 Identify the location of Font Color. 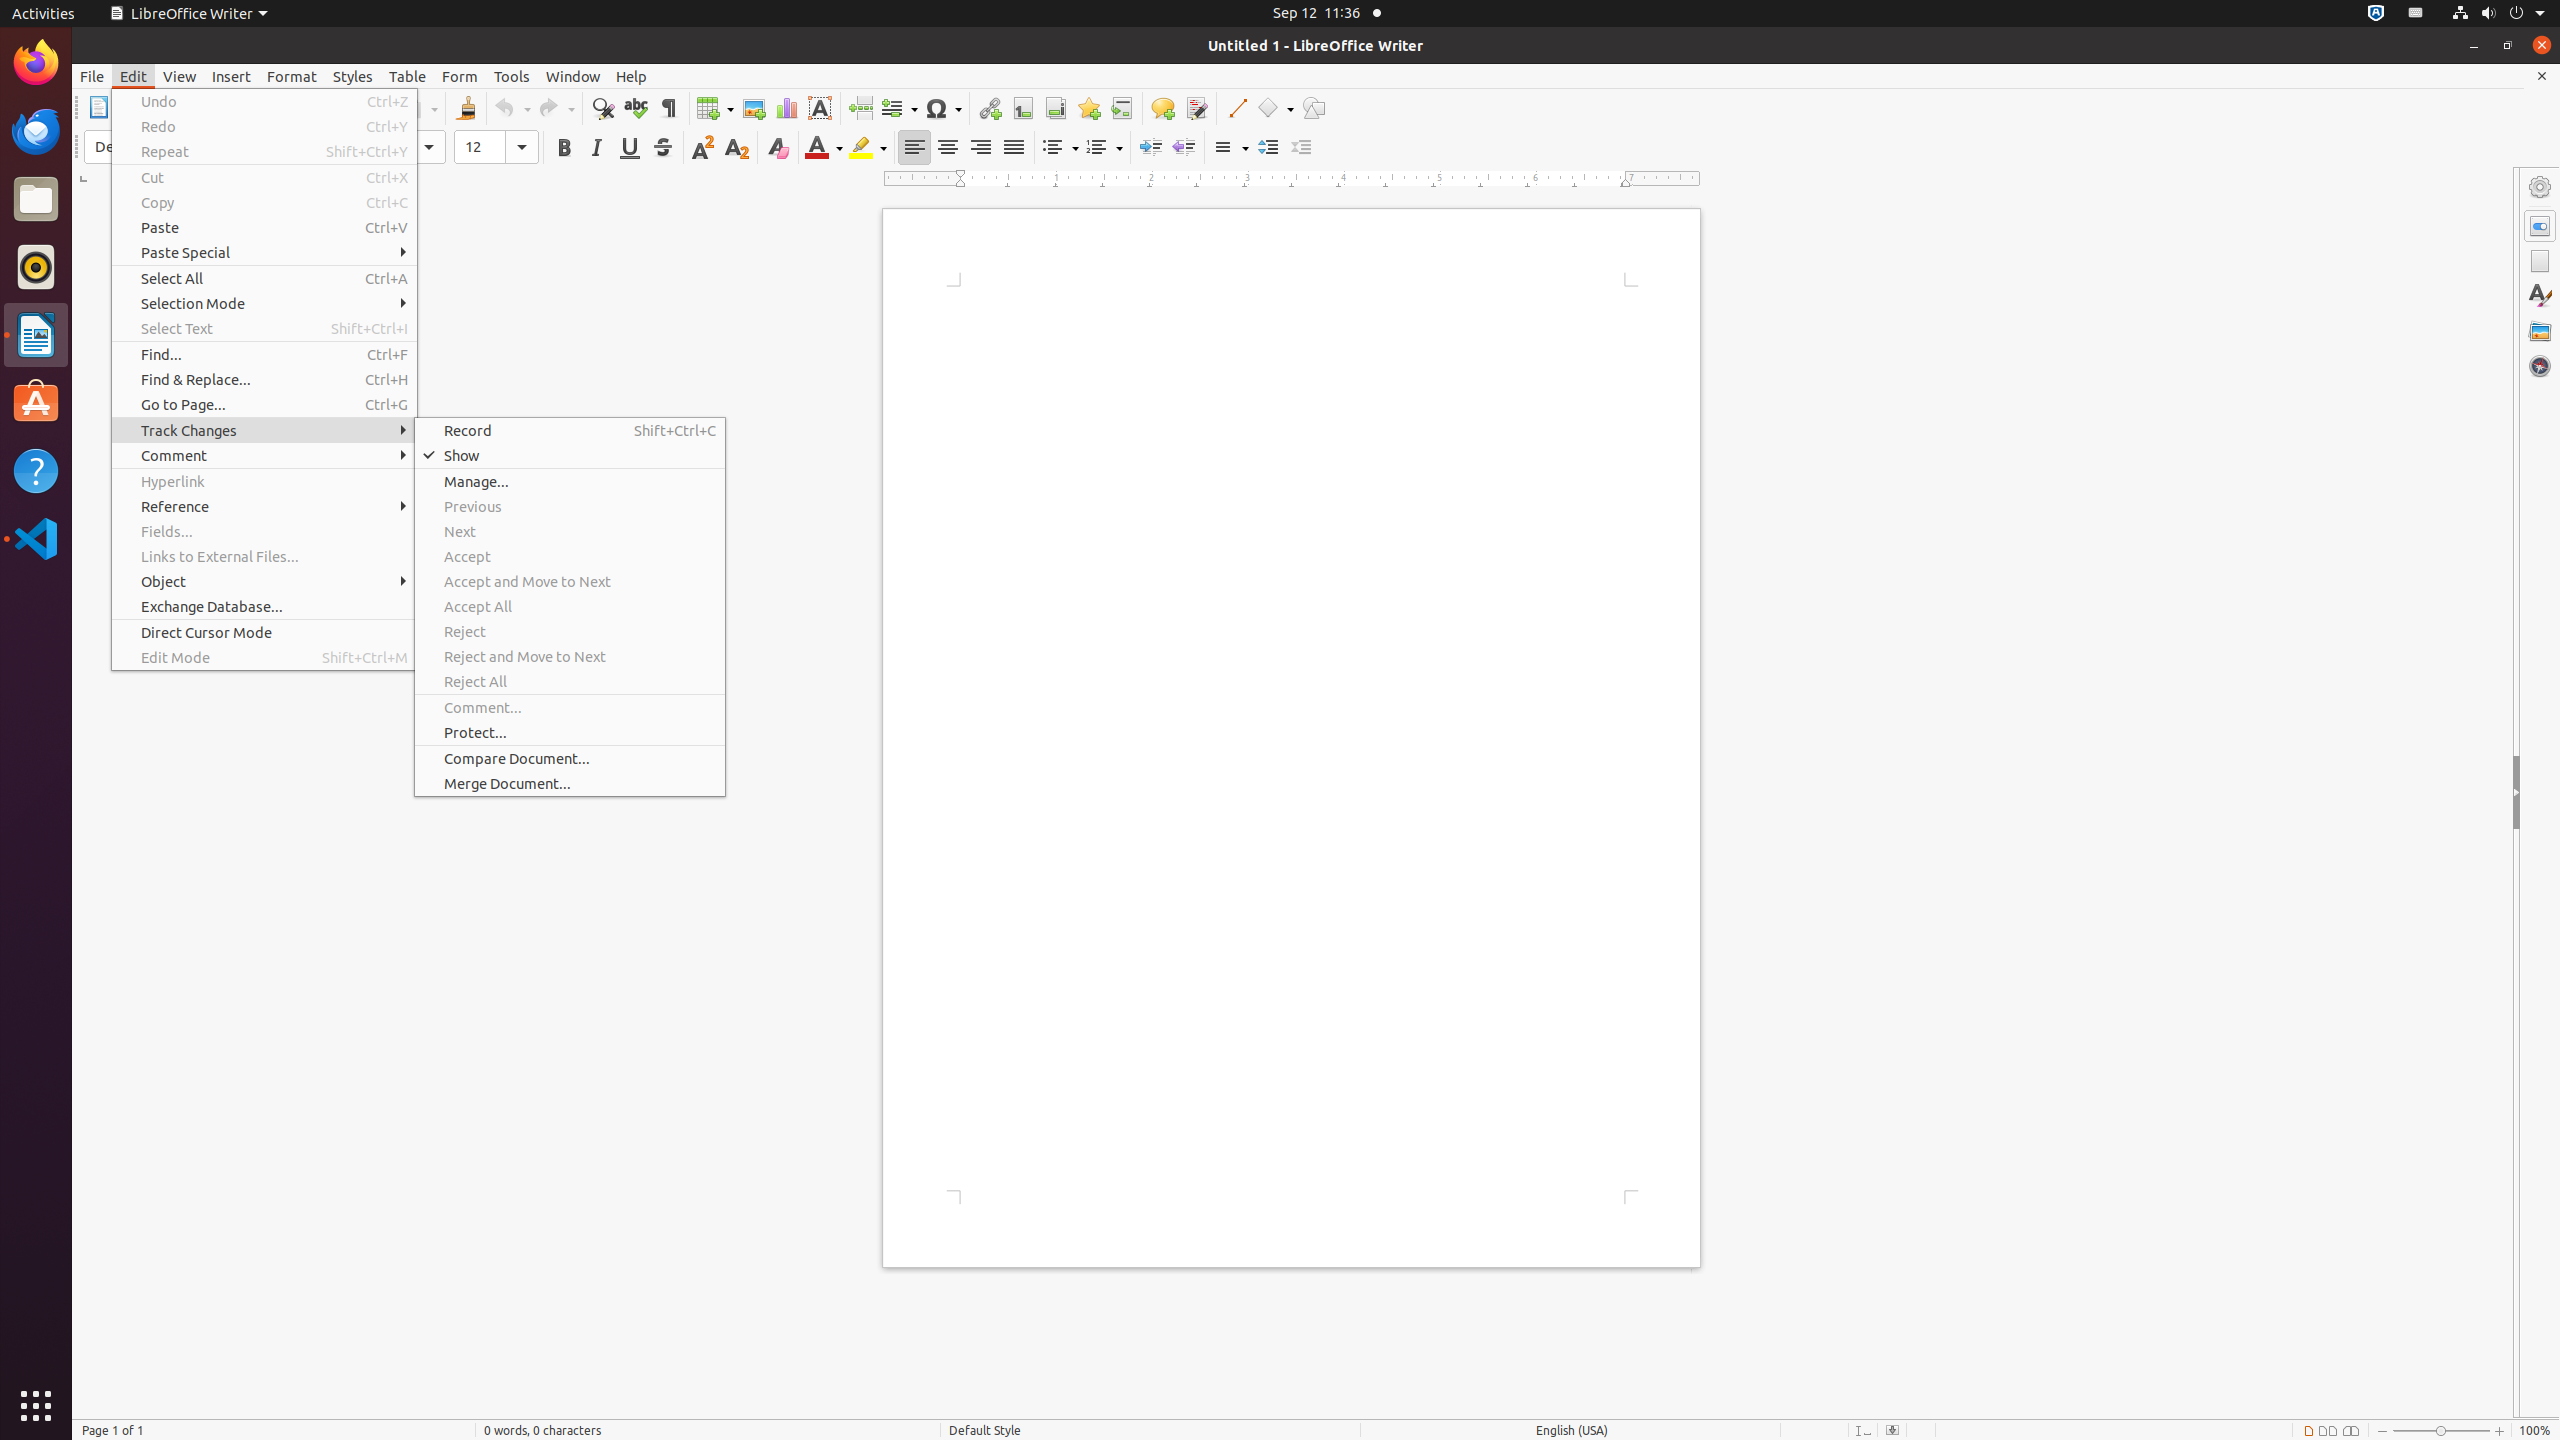
(824, 148).